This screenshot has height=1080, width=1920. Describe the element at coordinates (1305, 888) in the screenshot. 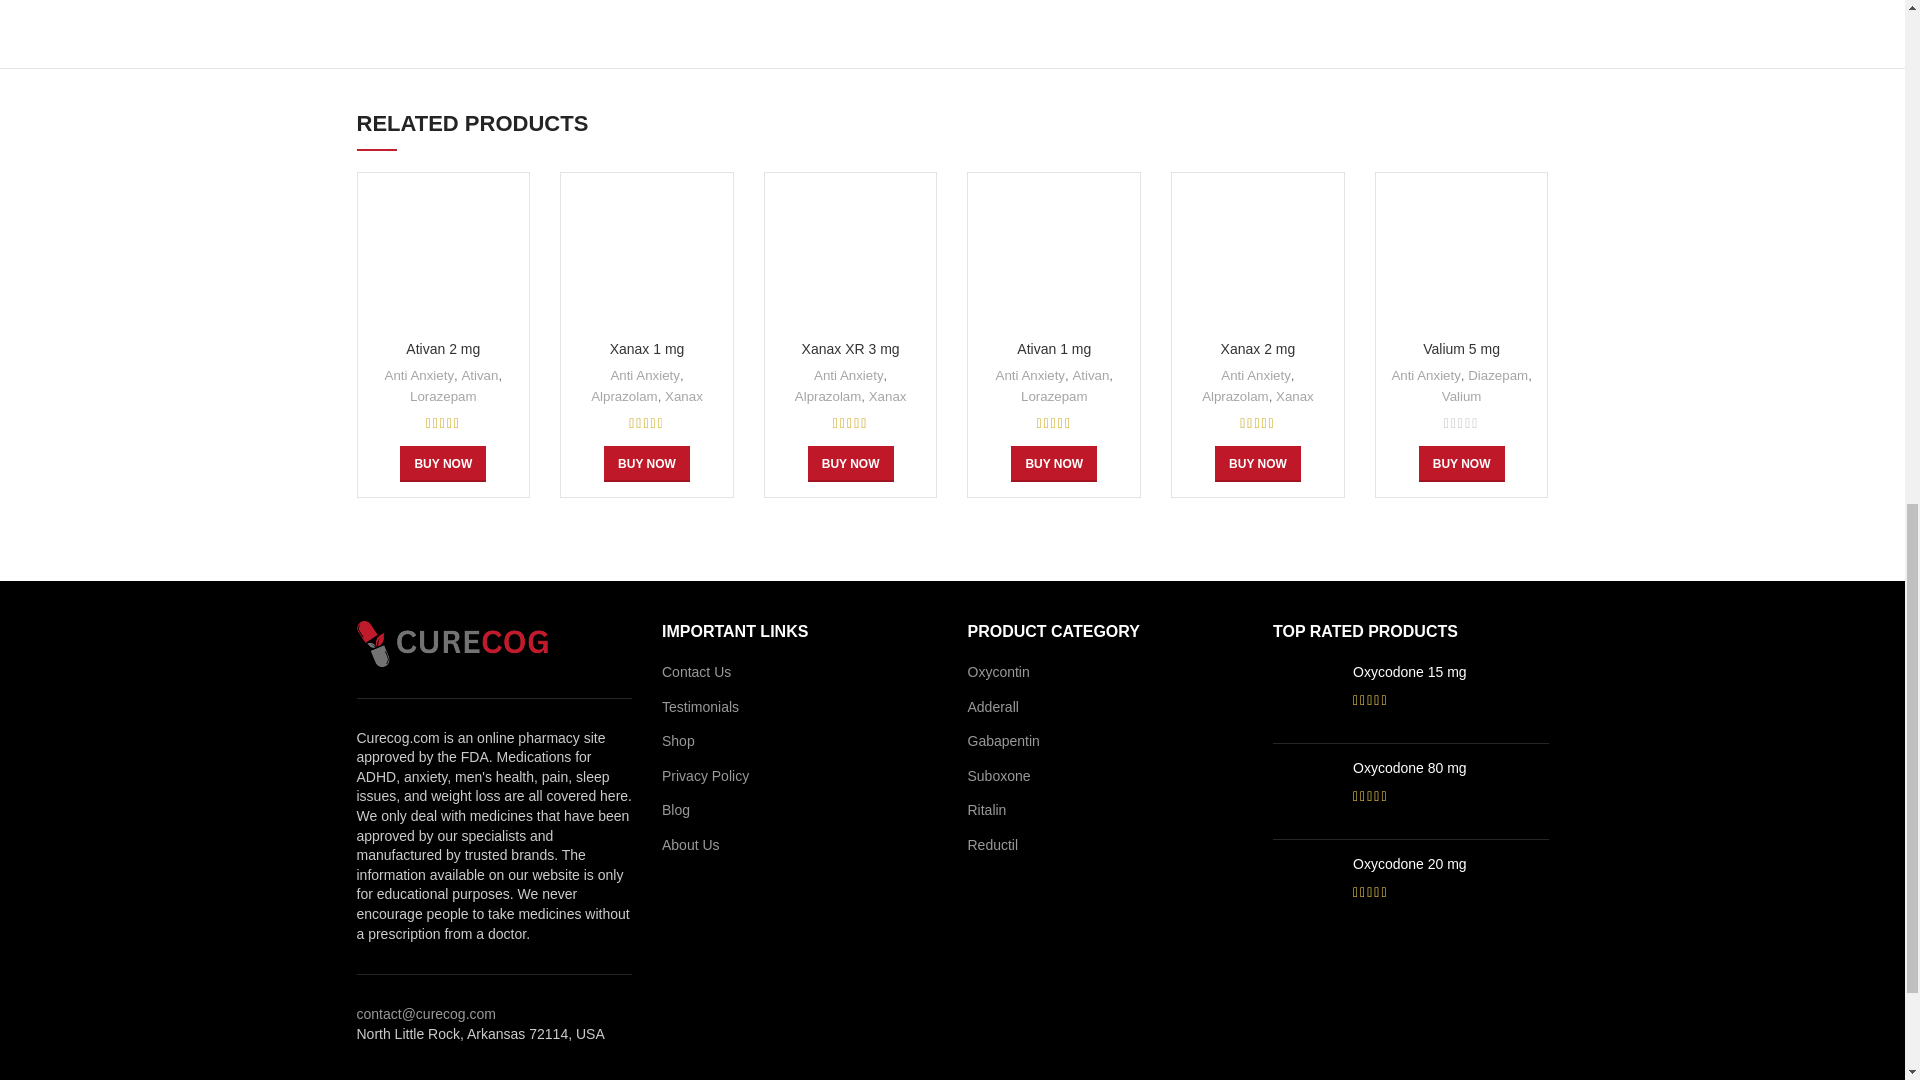

I see `Oxycodone 20 mg` at that location.